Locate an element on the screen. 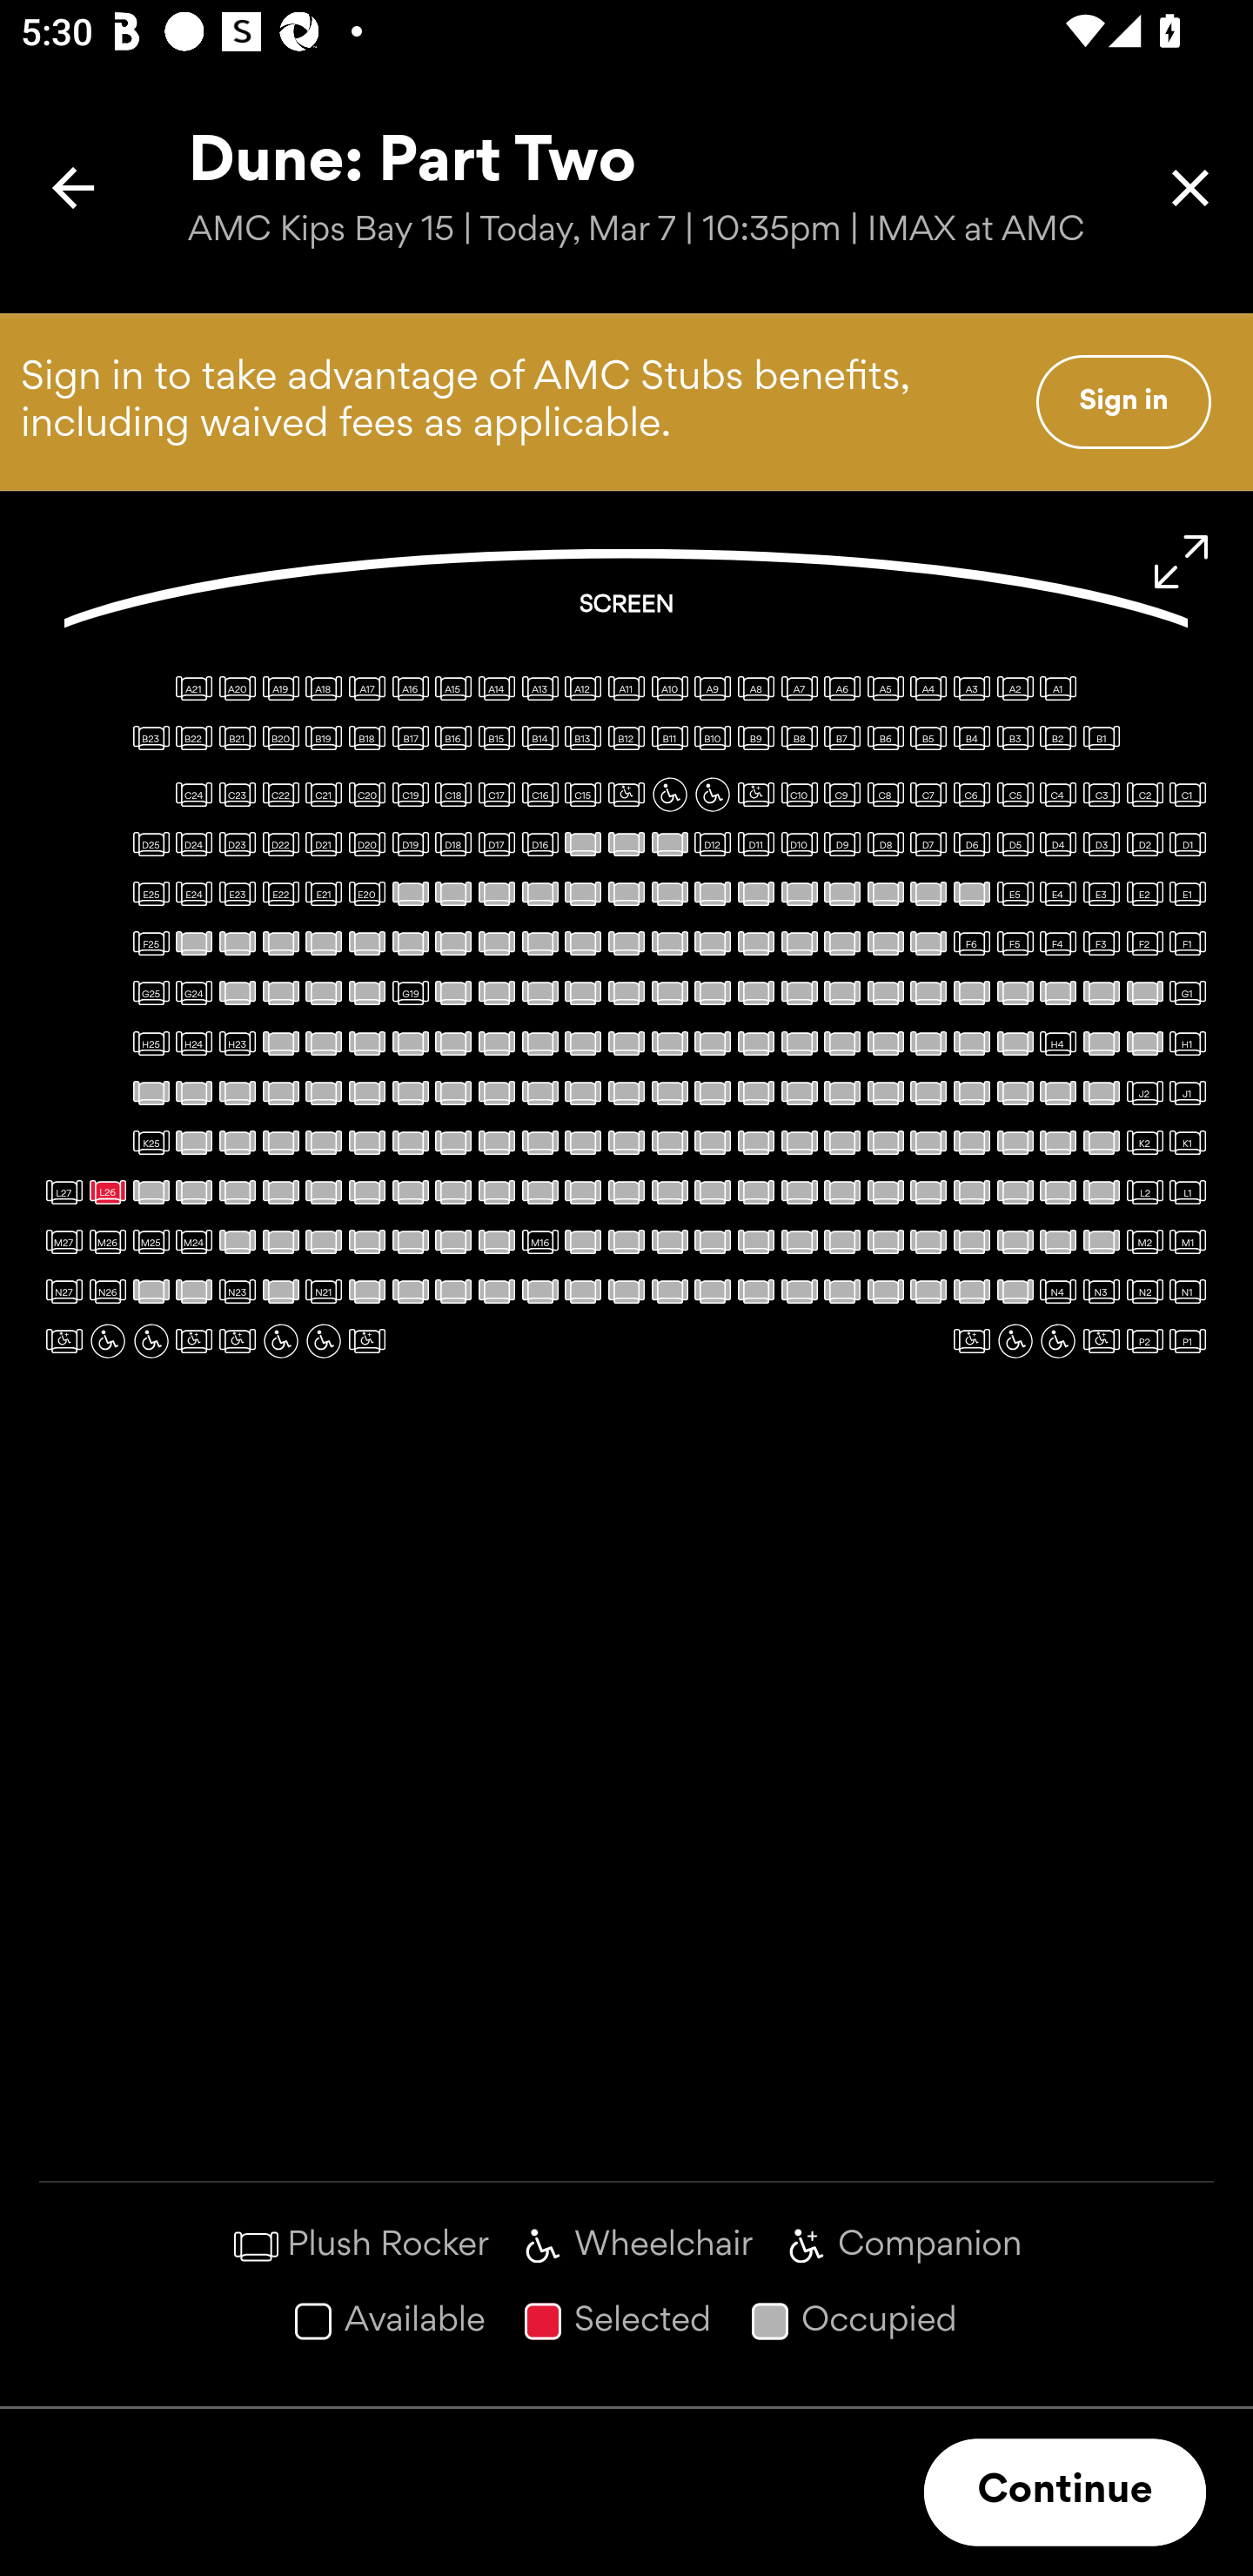 This screenshot has height=2576, width=1253. G25, Regular seat, available is located at coordinates (151, 992).